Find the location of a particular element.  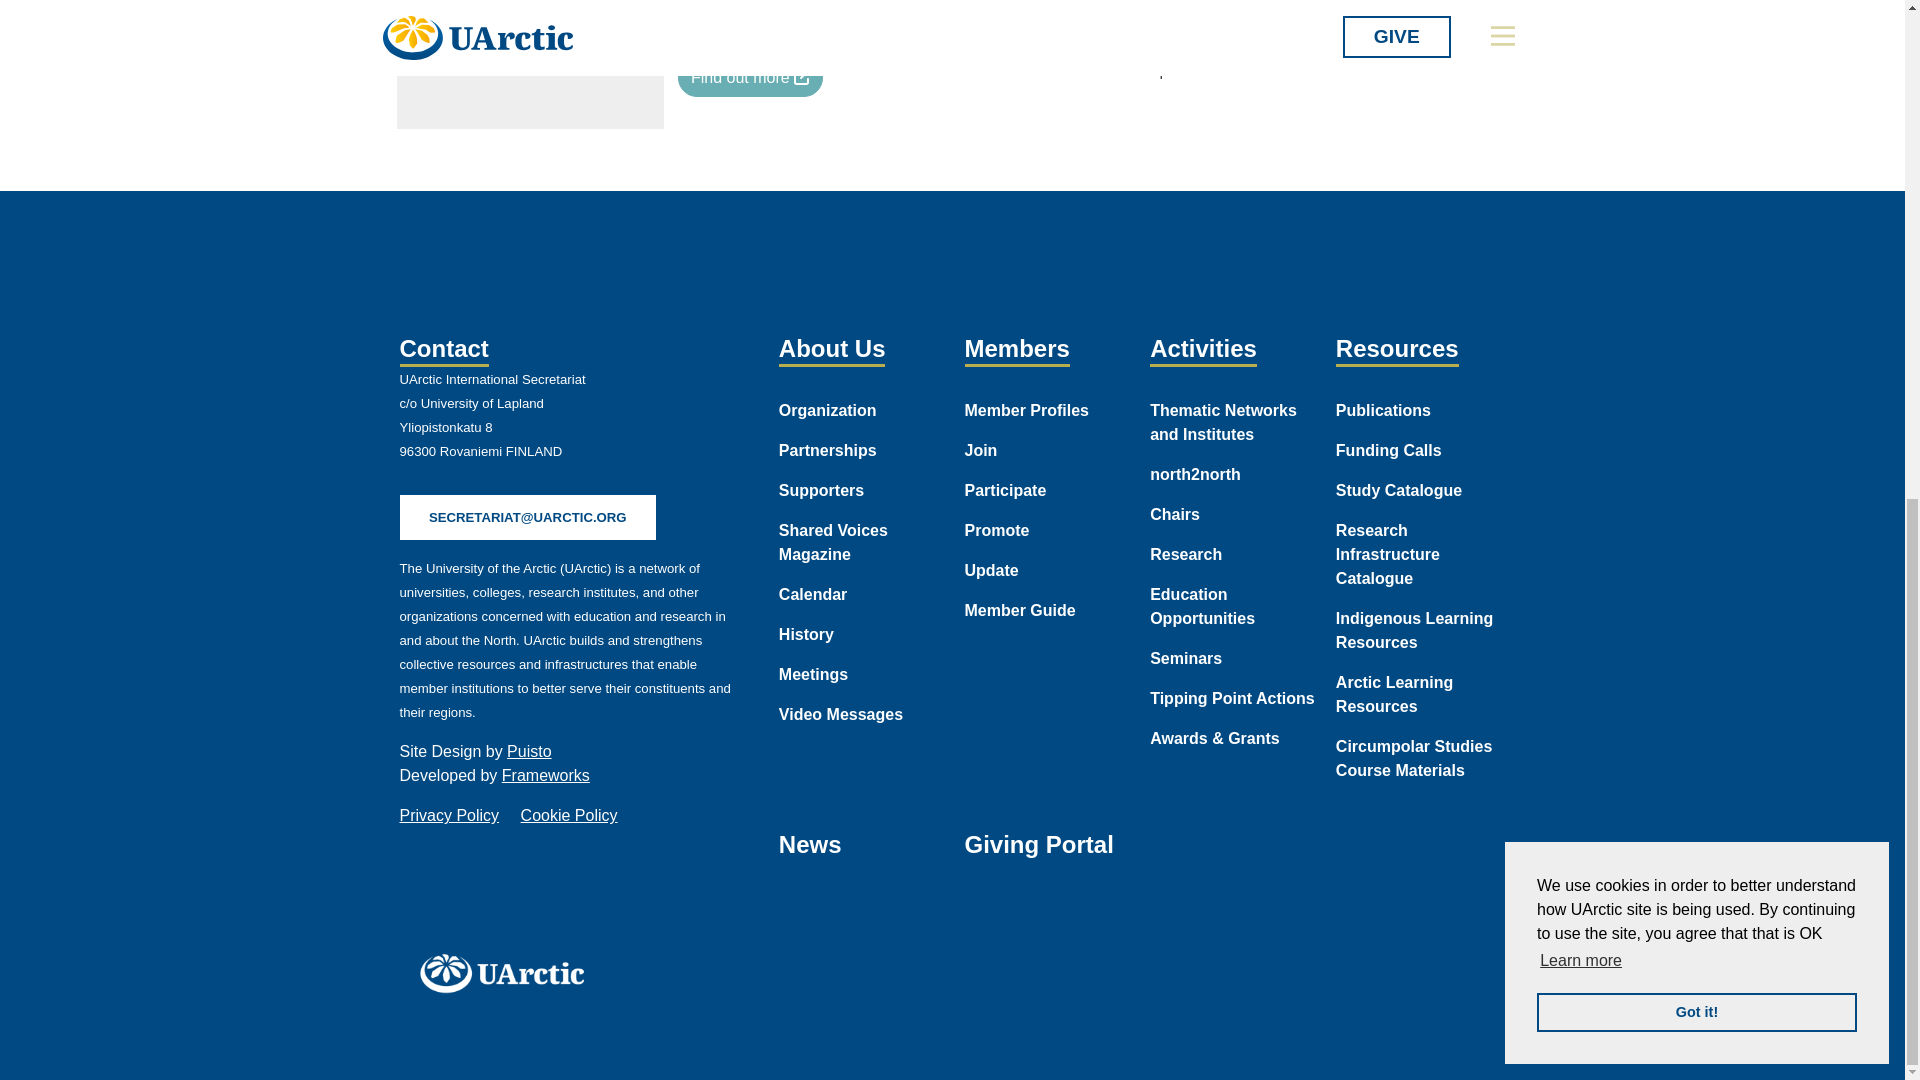

Center for Alaska Native Health Research is located at coordinates (750, 78).